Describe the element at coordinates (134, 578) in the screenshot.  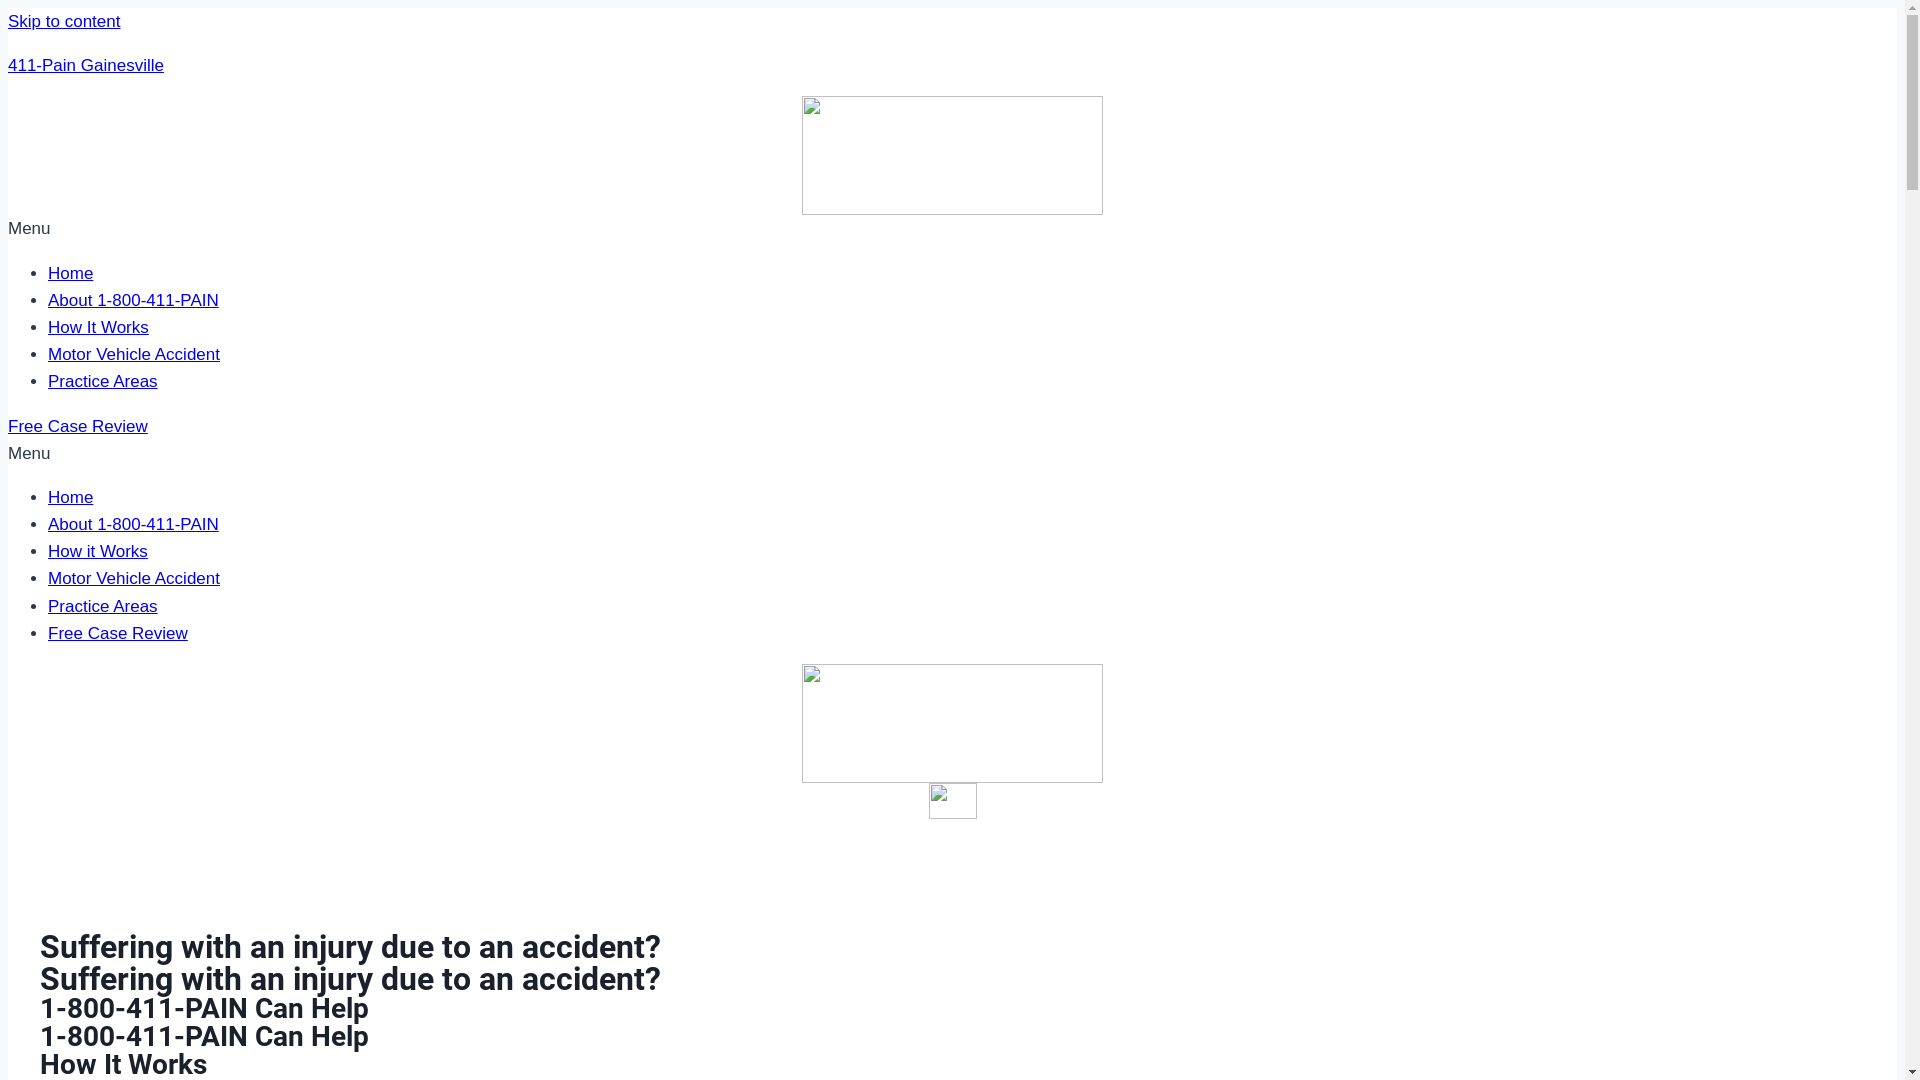
I see `Motor Vehicle Accident` at that location.